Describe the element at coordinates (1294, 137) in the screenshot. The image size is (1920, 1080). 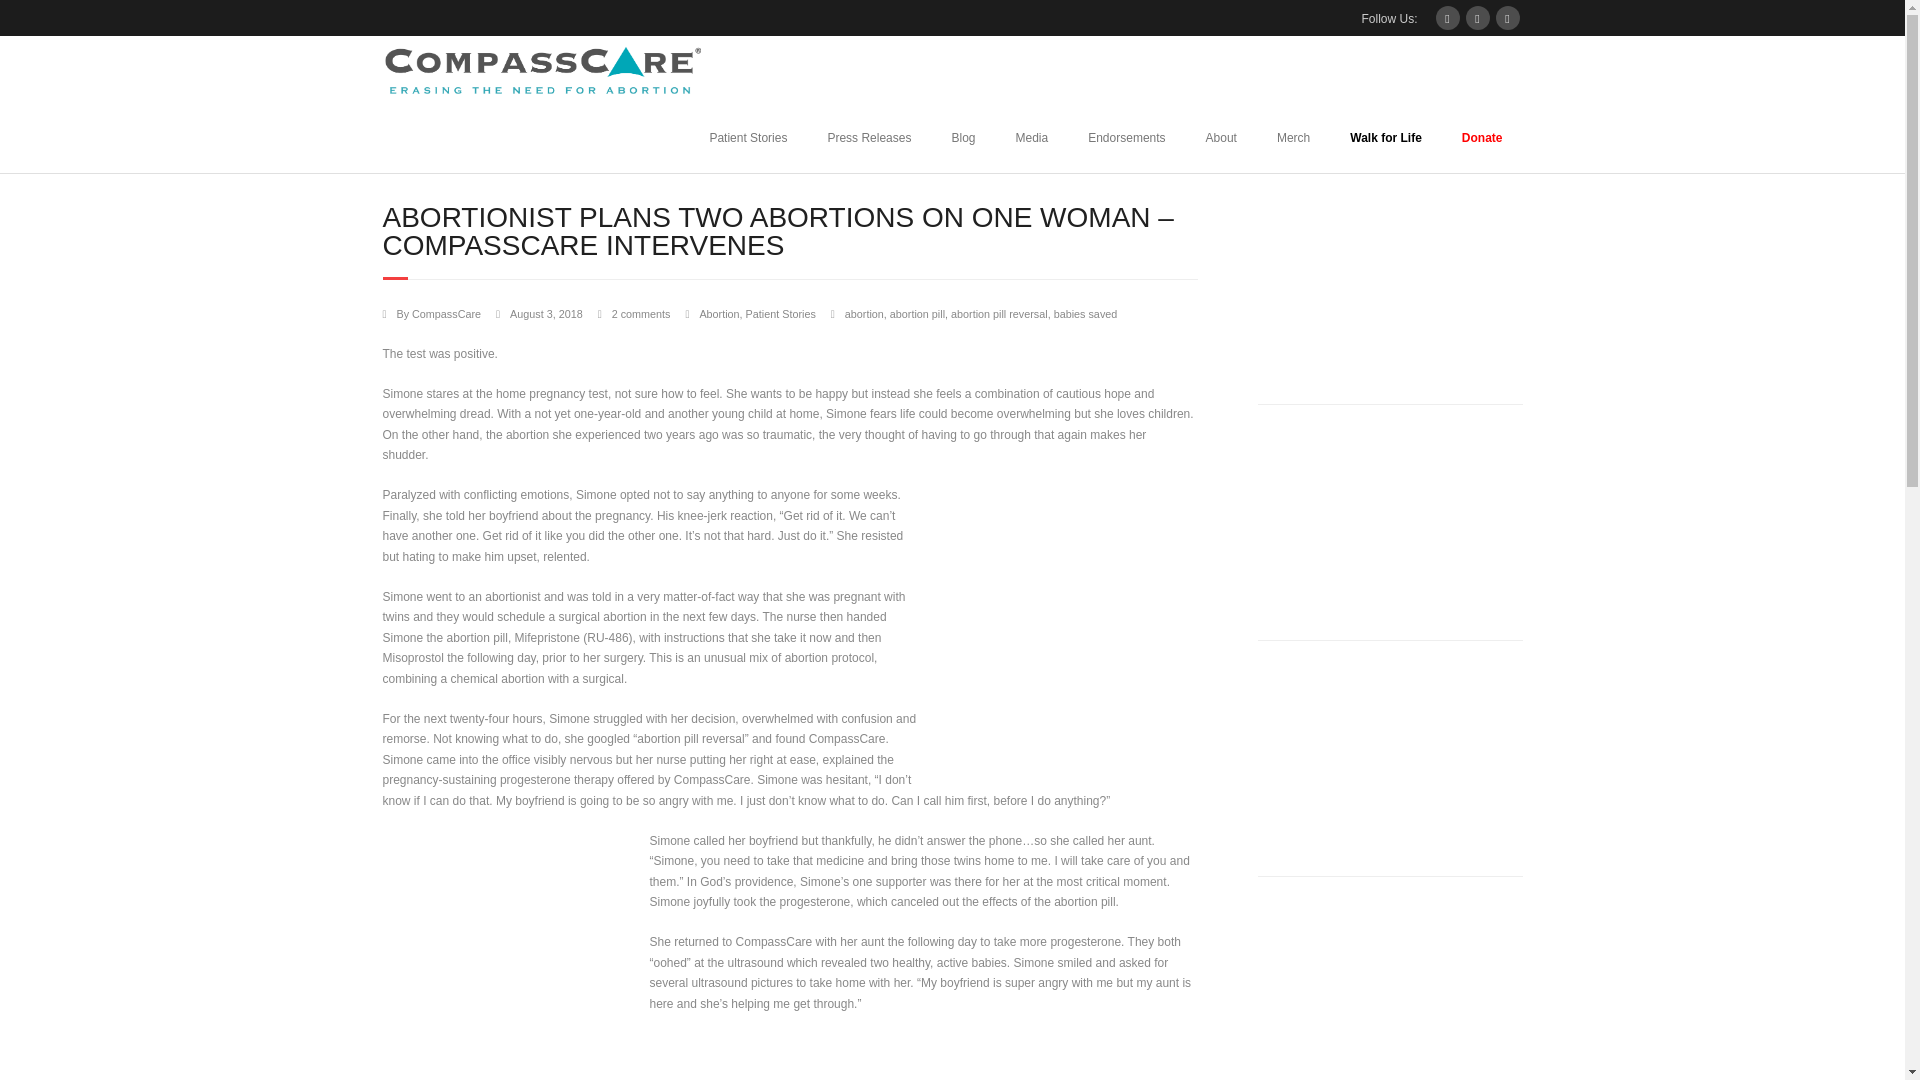
I see `Merch` at that location.